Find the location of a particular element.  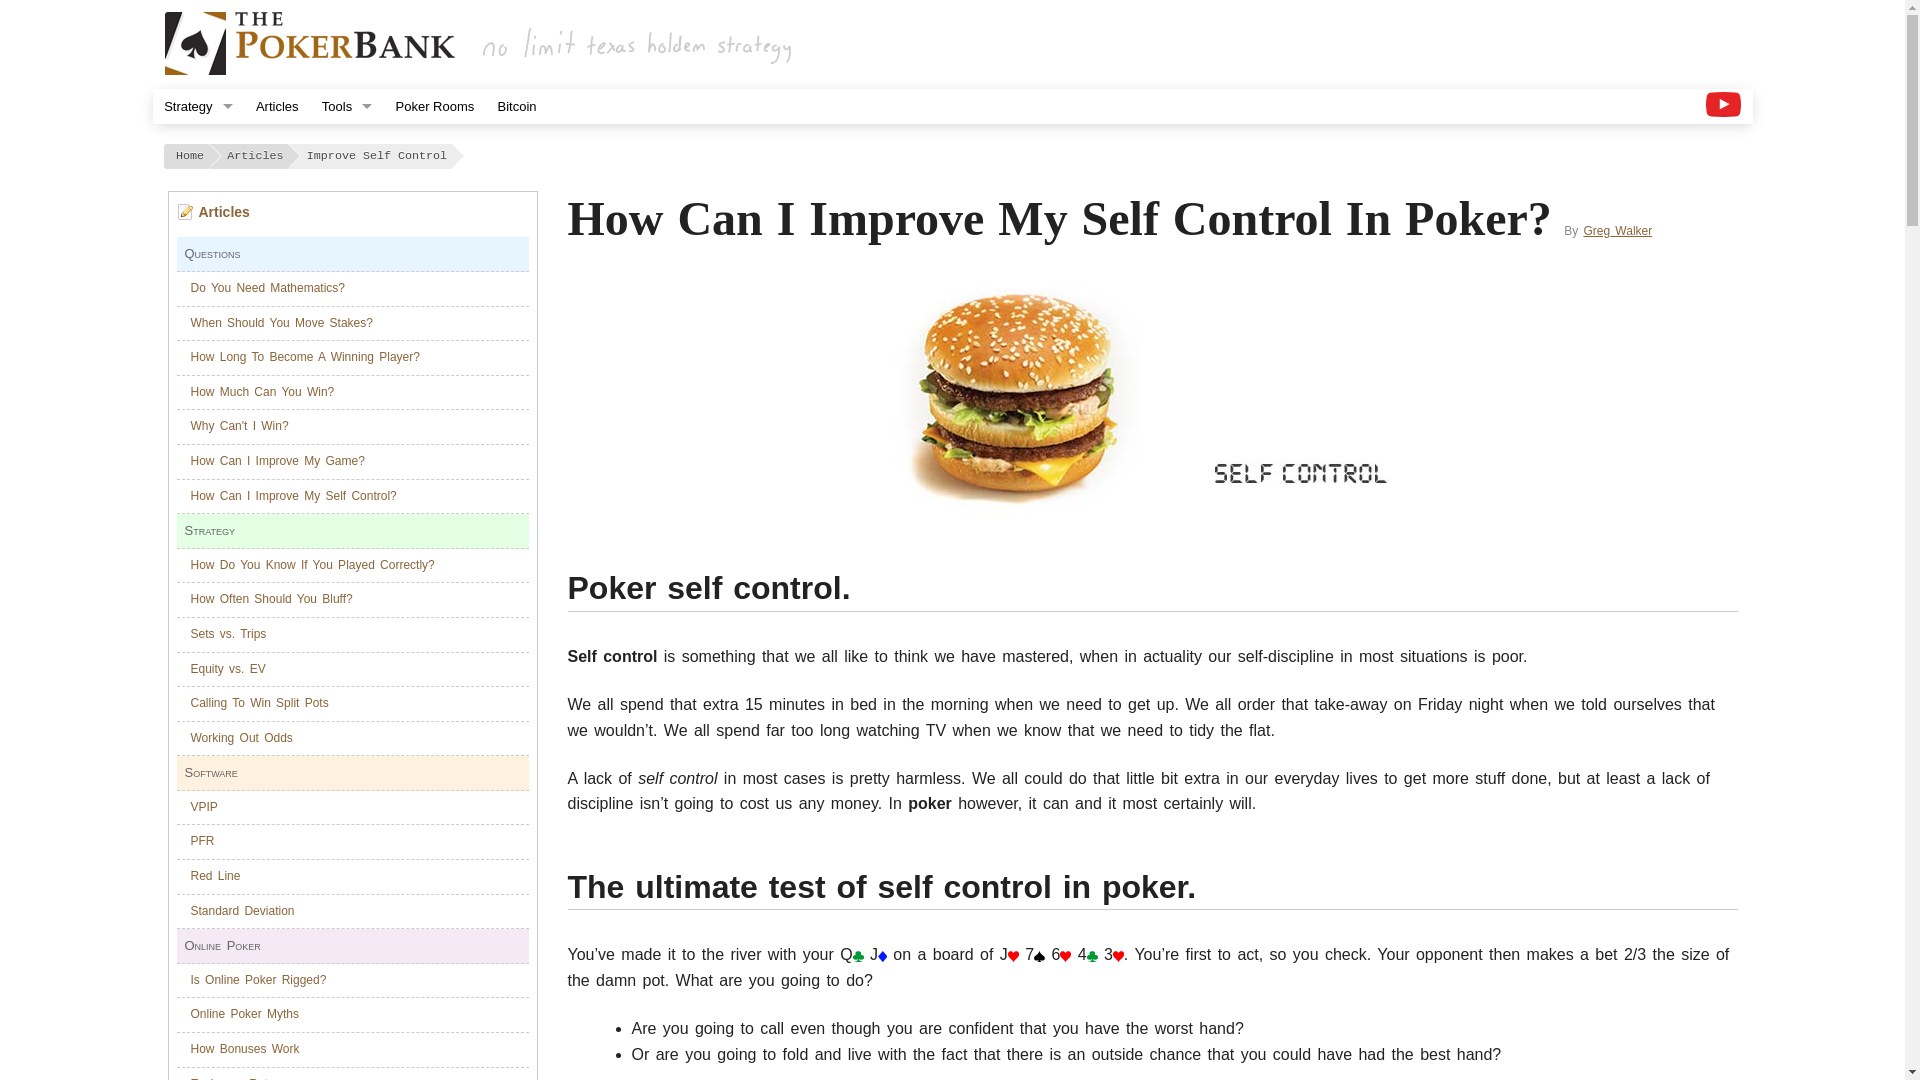

PFR is located at coordinates (202, 840).